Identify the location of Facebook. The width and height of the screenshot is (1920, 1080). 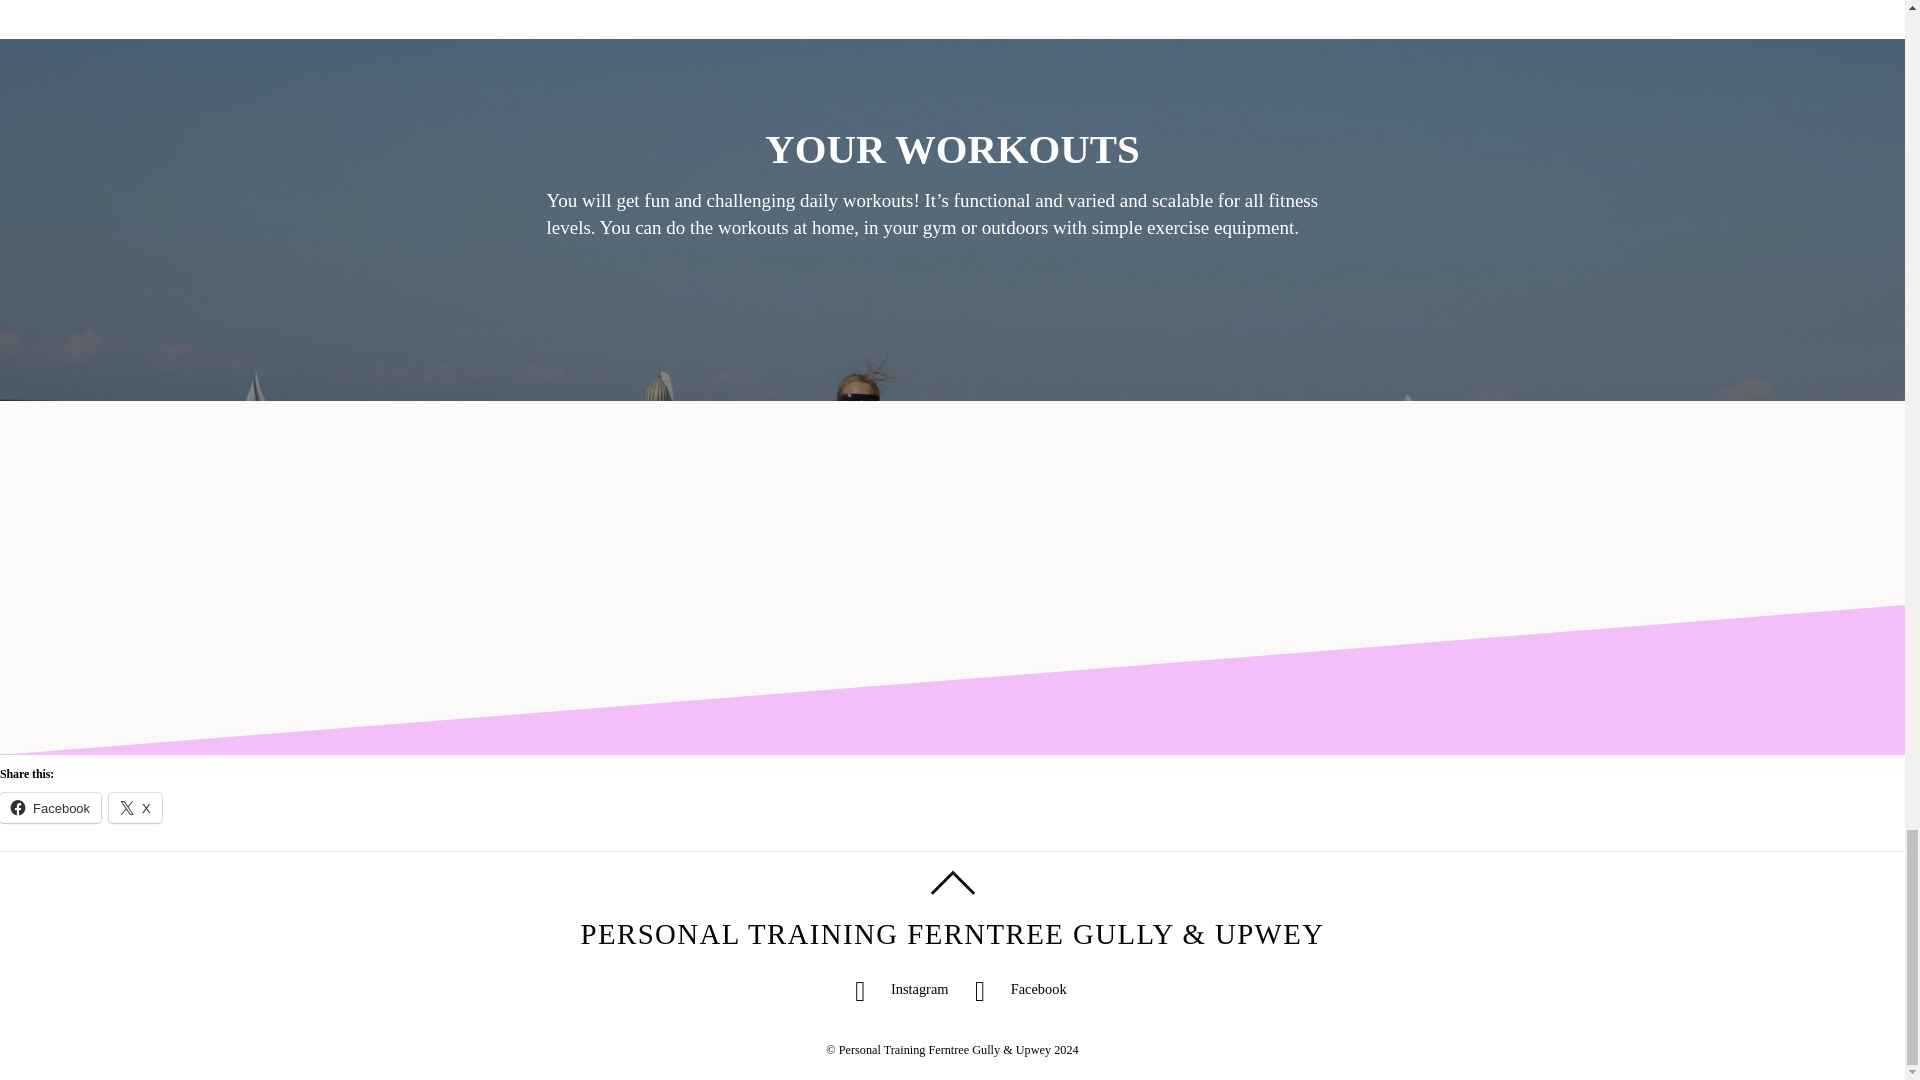
(1014, 988).